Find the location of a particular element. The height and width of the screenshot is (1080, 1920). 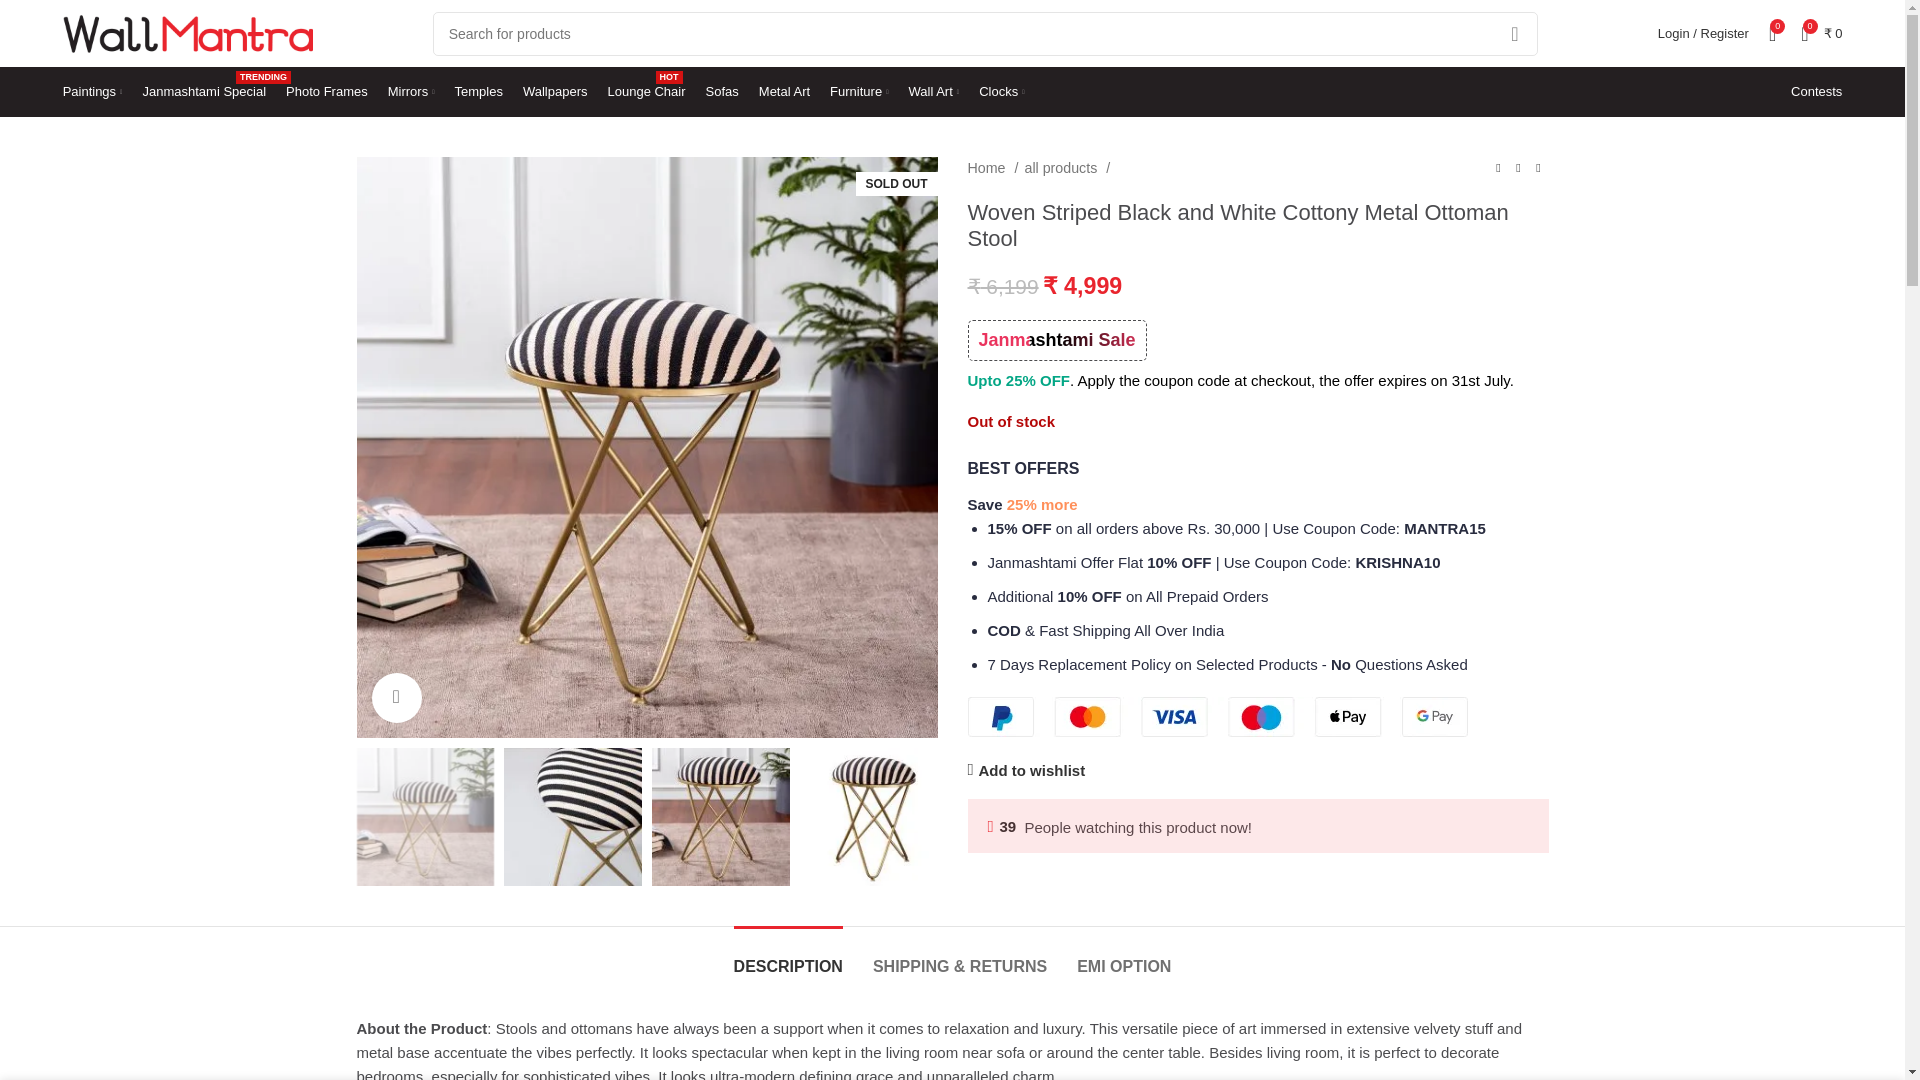

Photo Frames is located at coordinates (327, 92).